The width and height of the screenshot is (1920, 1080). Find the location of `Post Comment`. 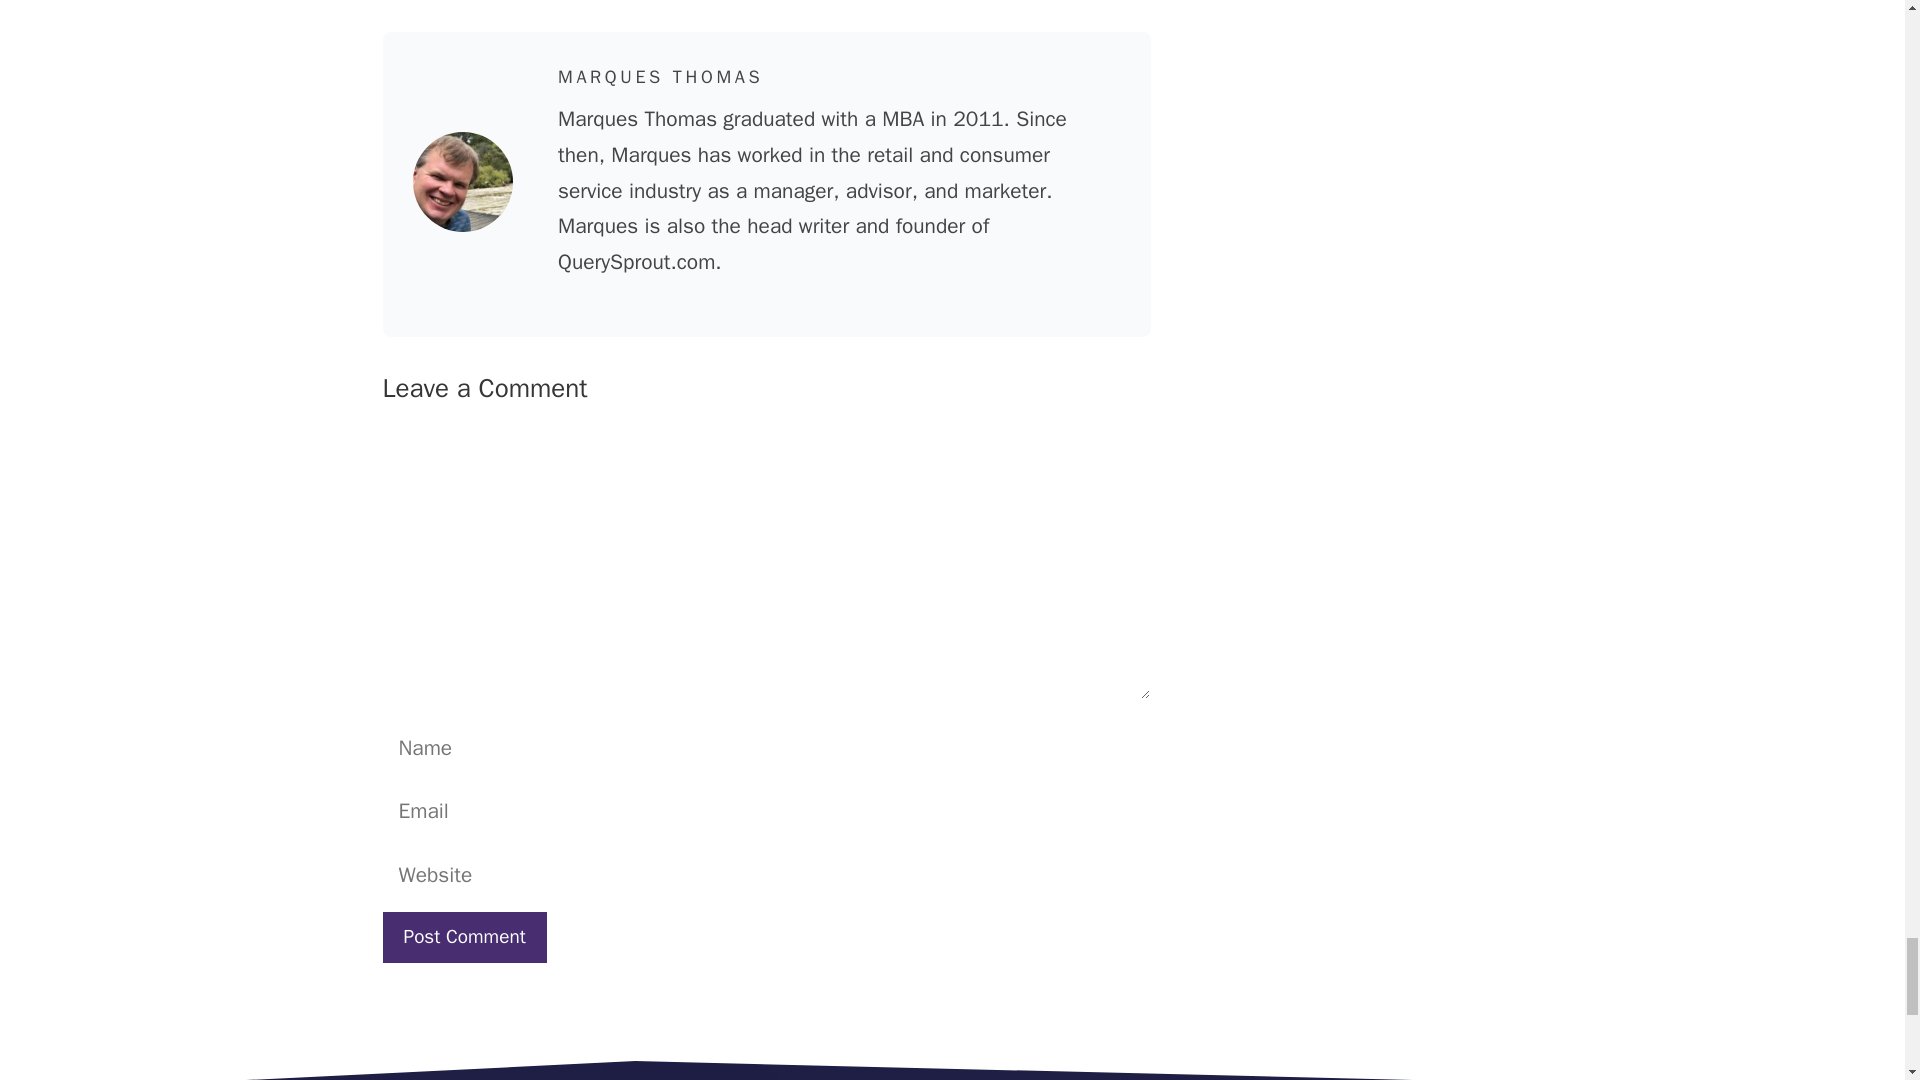

Post Comment is located at coordinates (464, 937).